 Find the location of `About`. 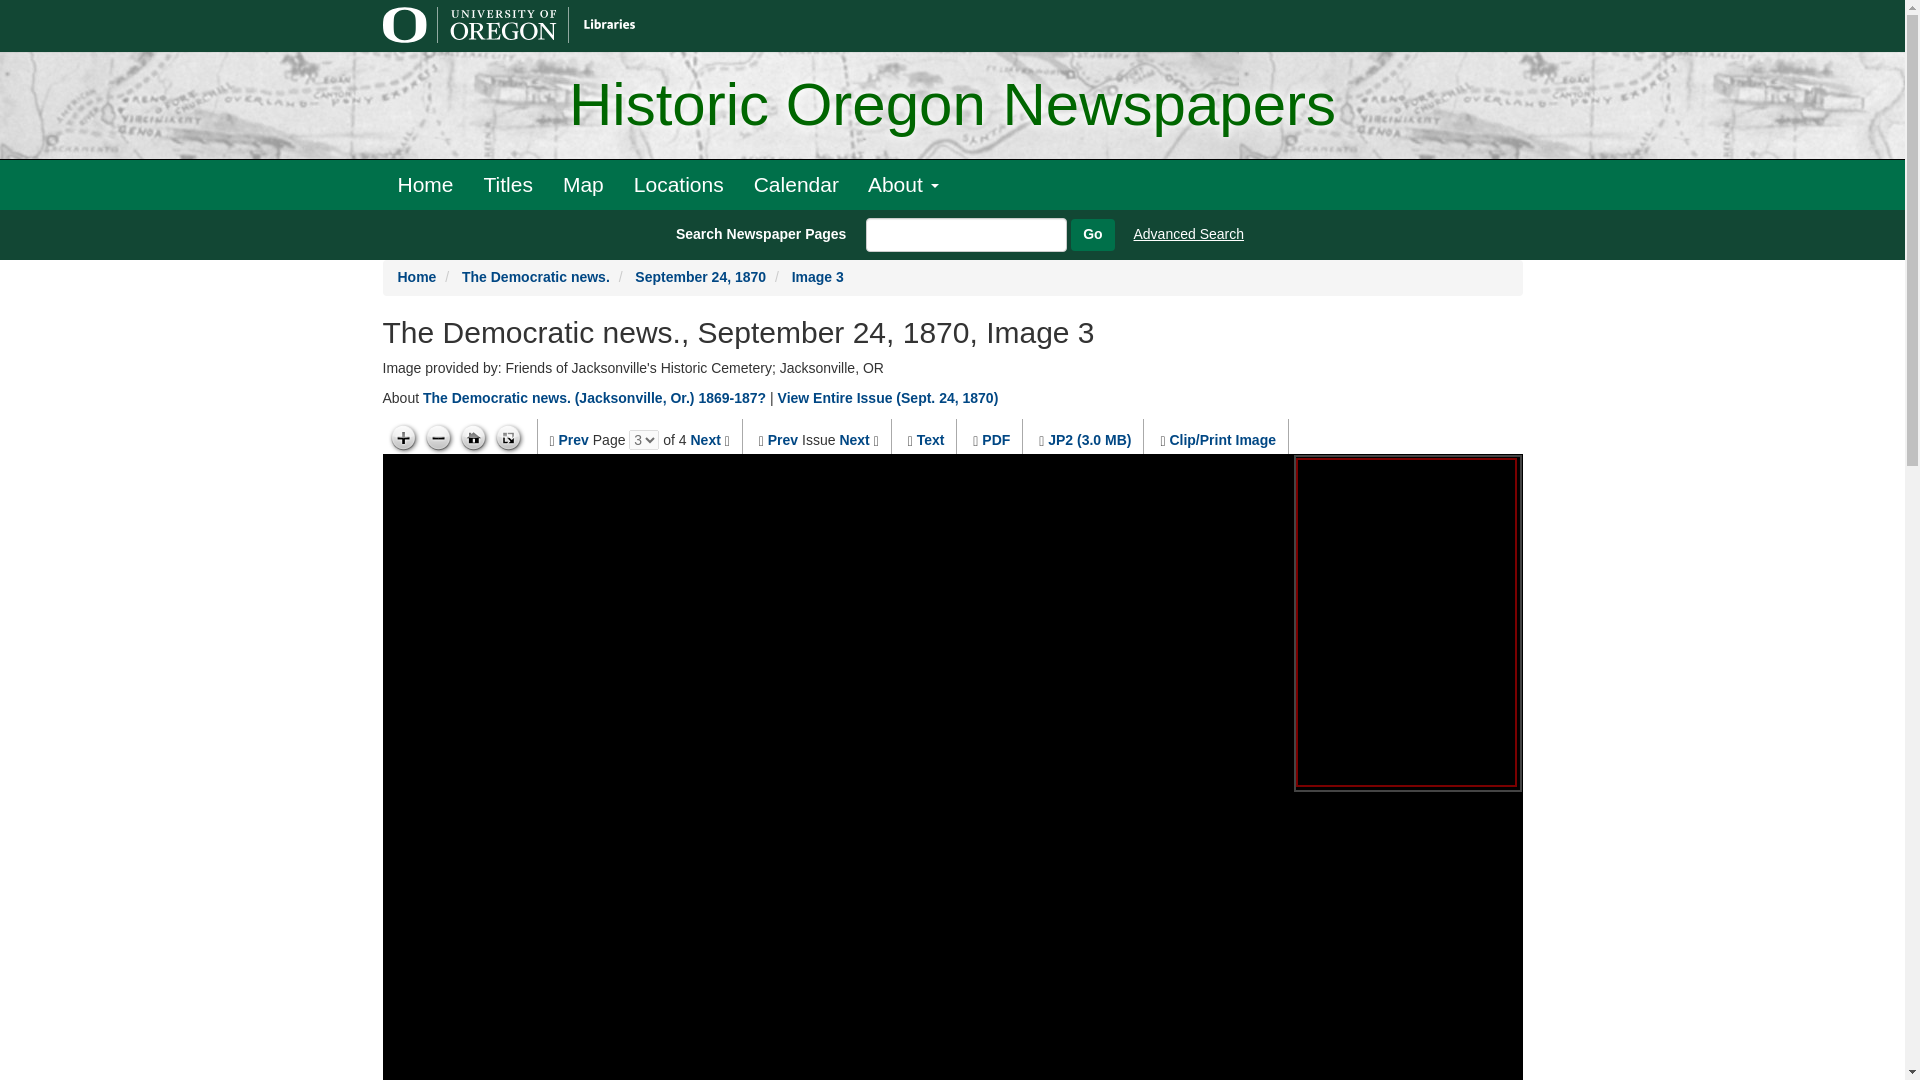

About is located at coordinates (903, 184).